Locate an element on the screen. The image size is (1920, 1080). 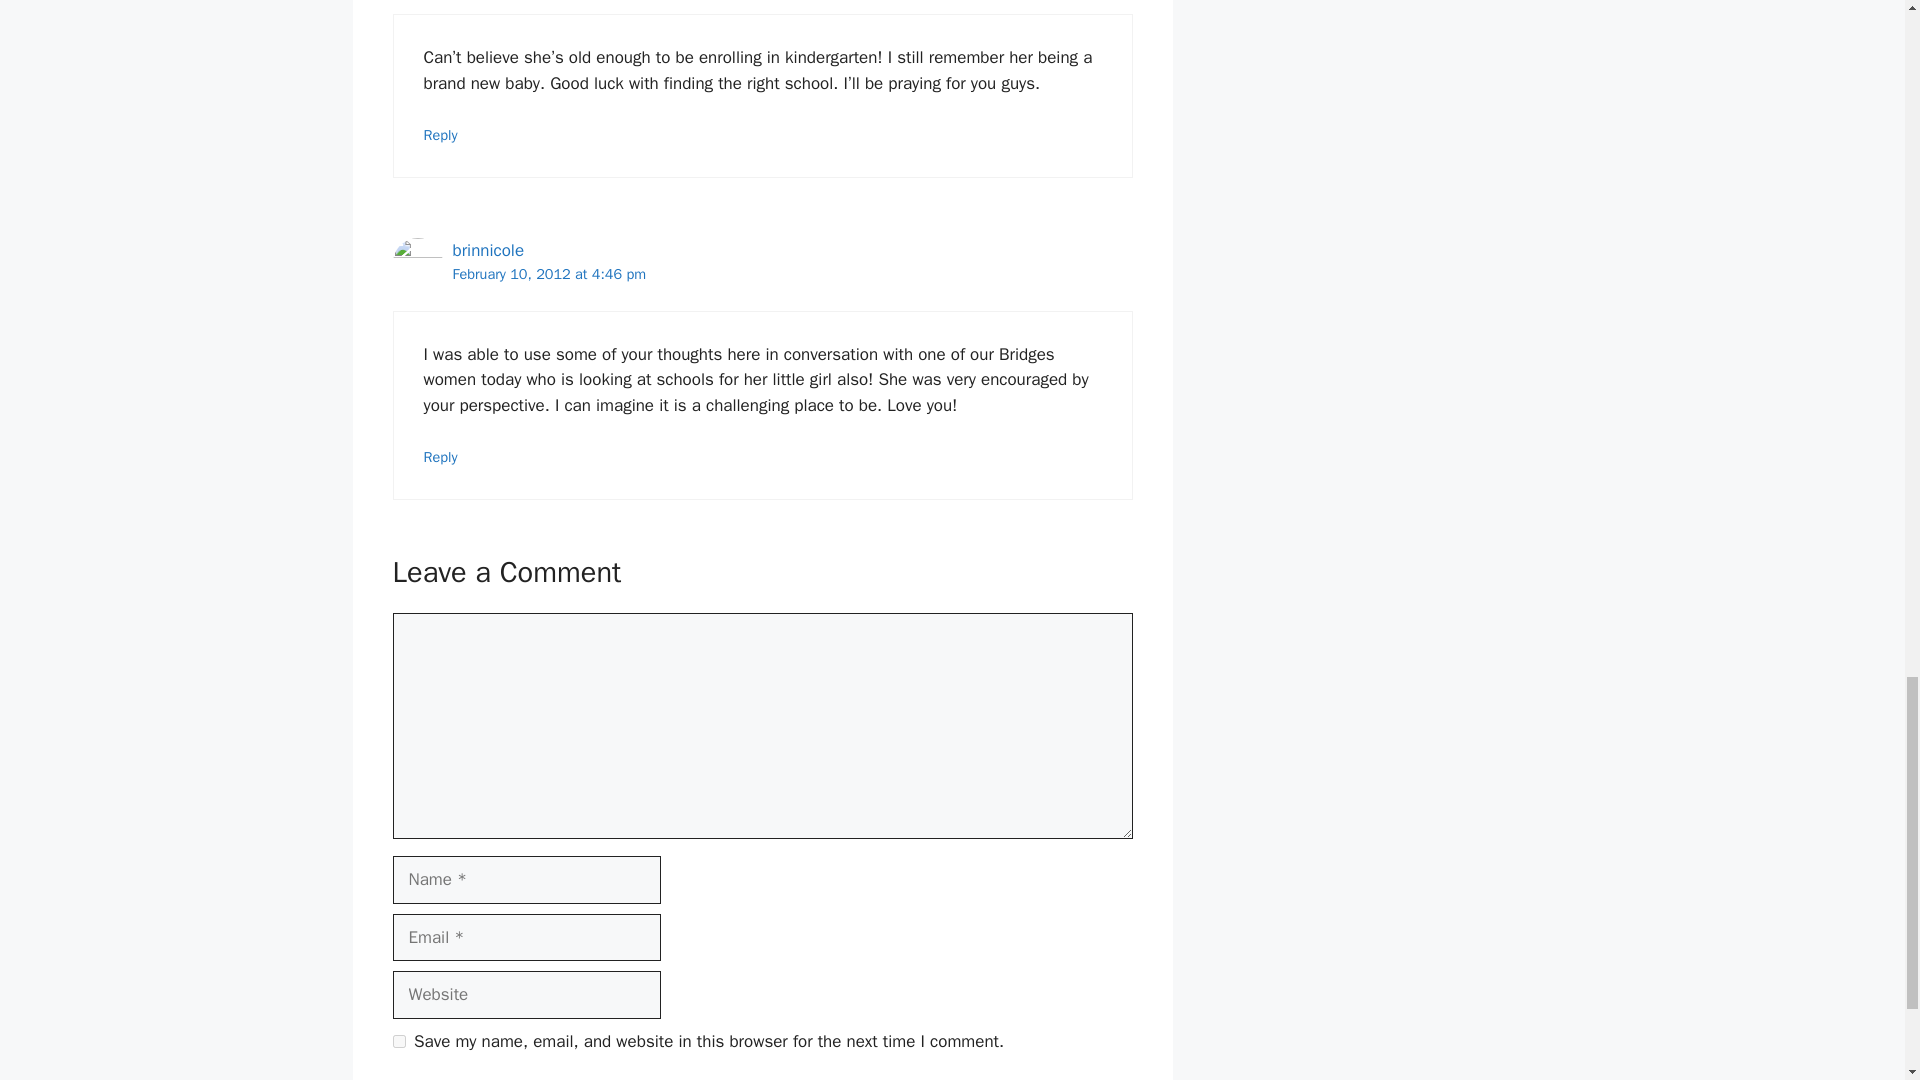
Reply is located at coordinates (441, 456).